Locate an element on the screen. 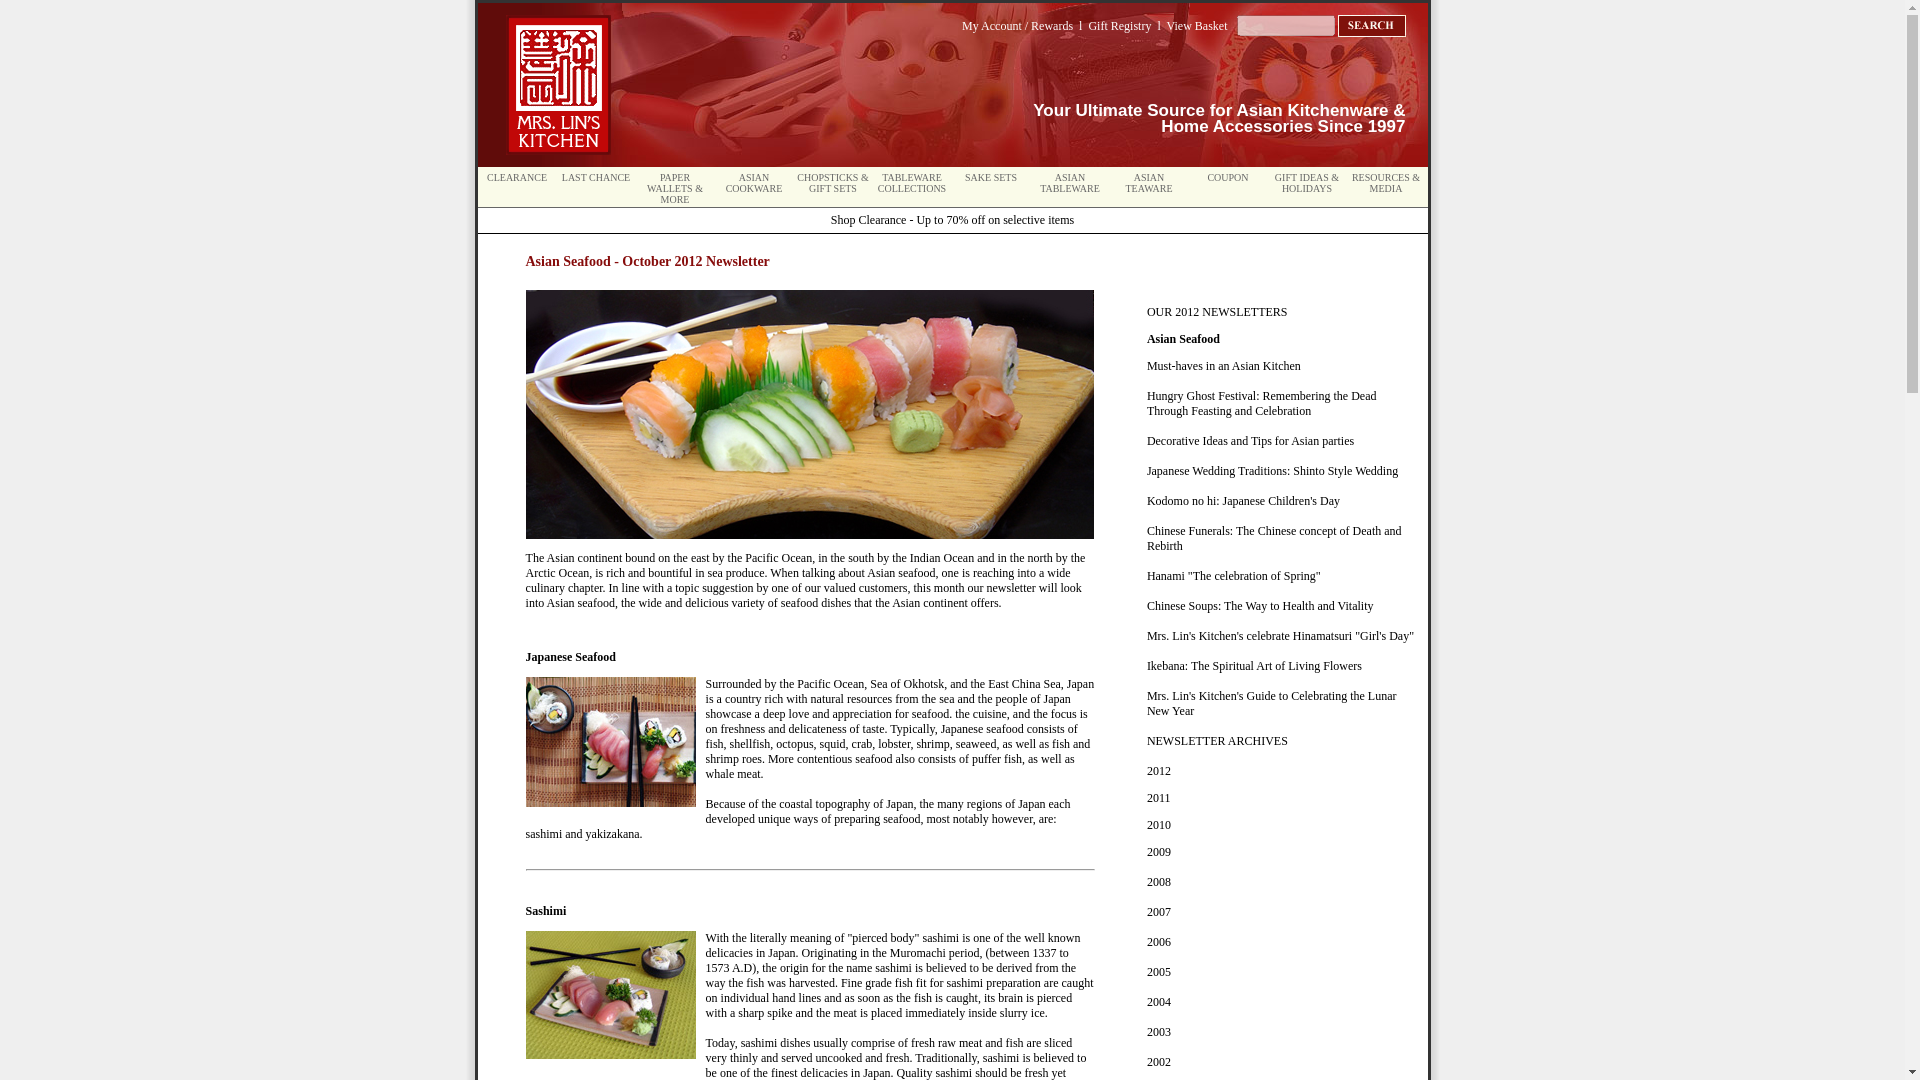 Image resolution: width=1920 pixels, height=1080 pixels. Clearance is located at coordinates (517, 176).